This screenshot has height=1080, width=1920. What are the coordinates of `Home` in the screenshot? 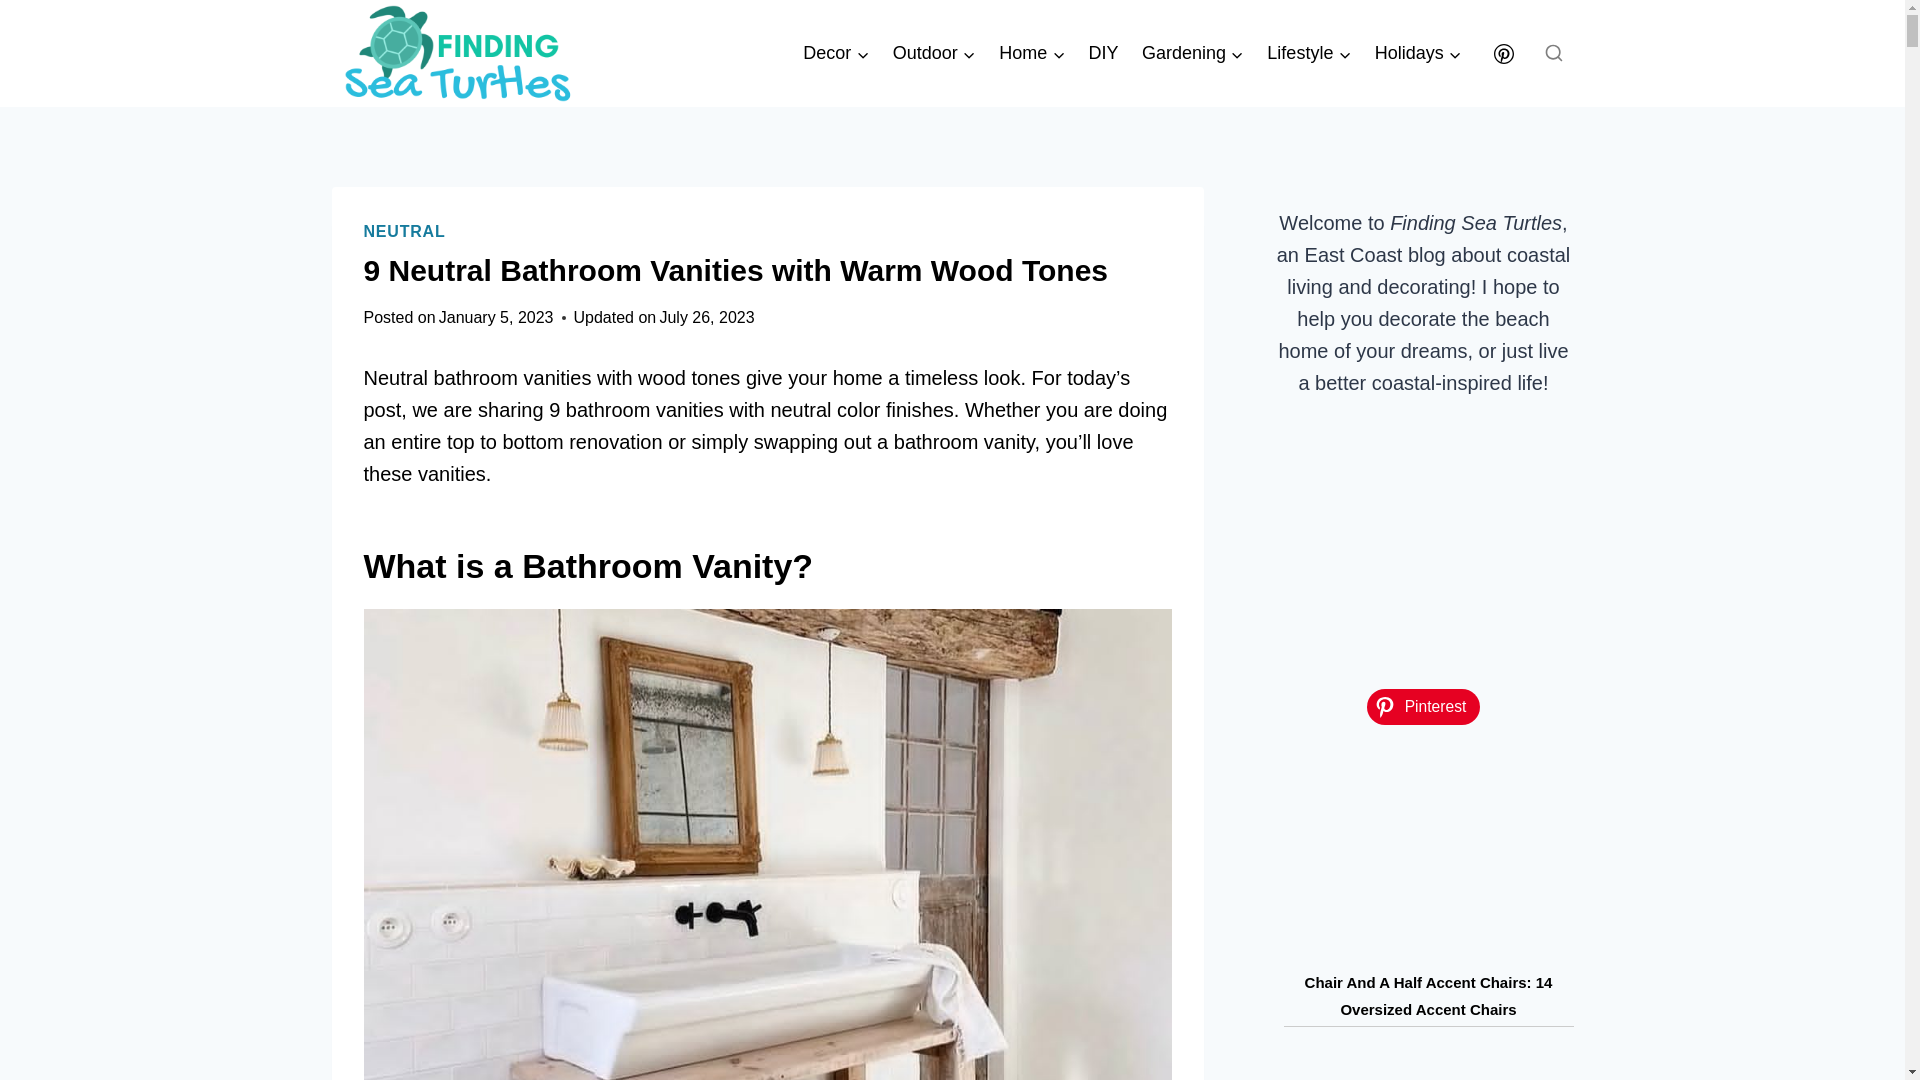 It's located at (1030, 54).